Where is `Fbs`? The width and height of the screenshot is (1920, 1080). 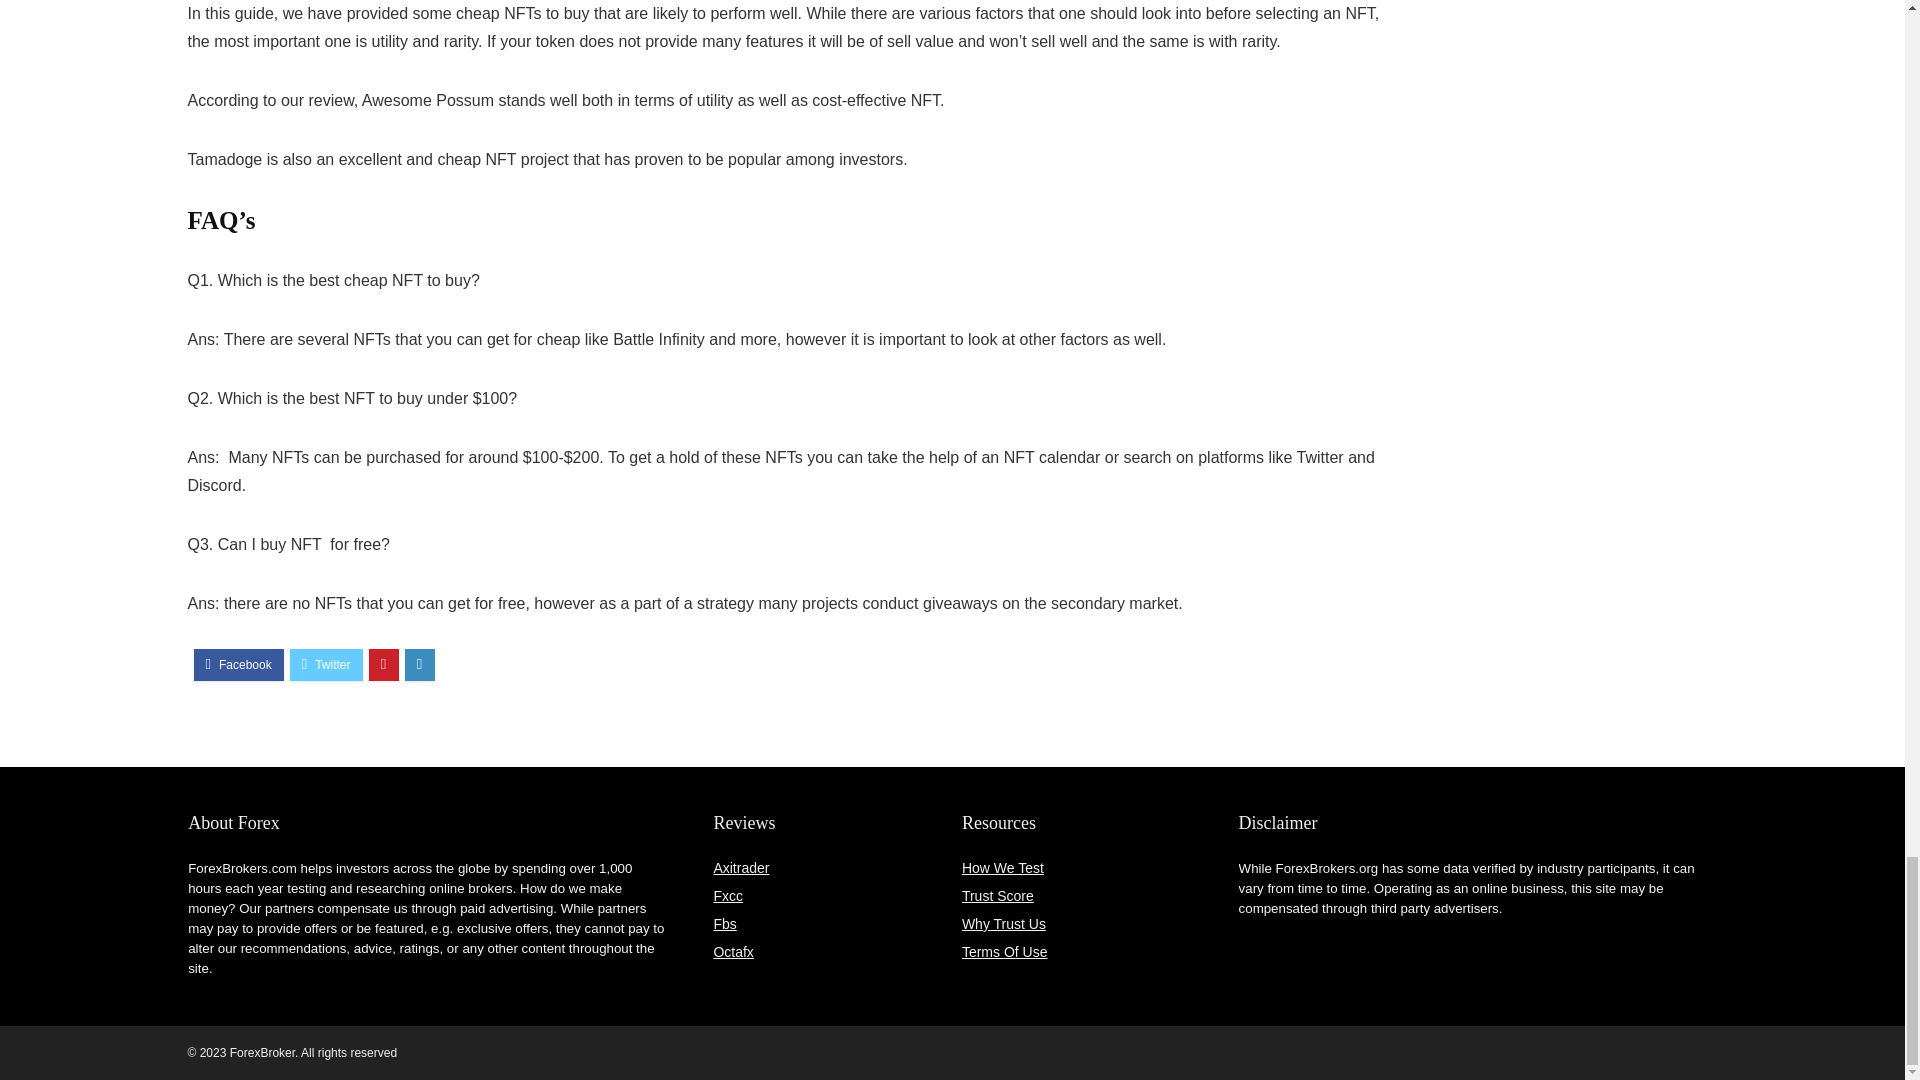
Fbs is located at coordinates (724, 924).